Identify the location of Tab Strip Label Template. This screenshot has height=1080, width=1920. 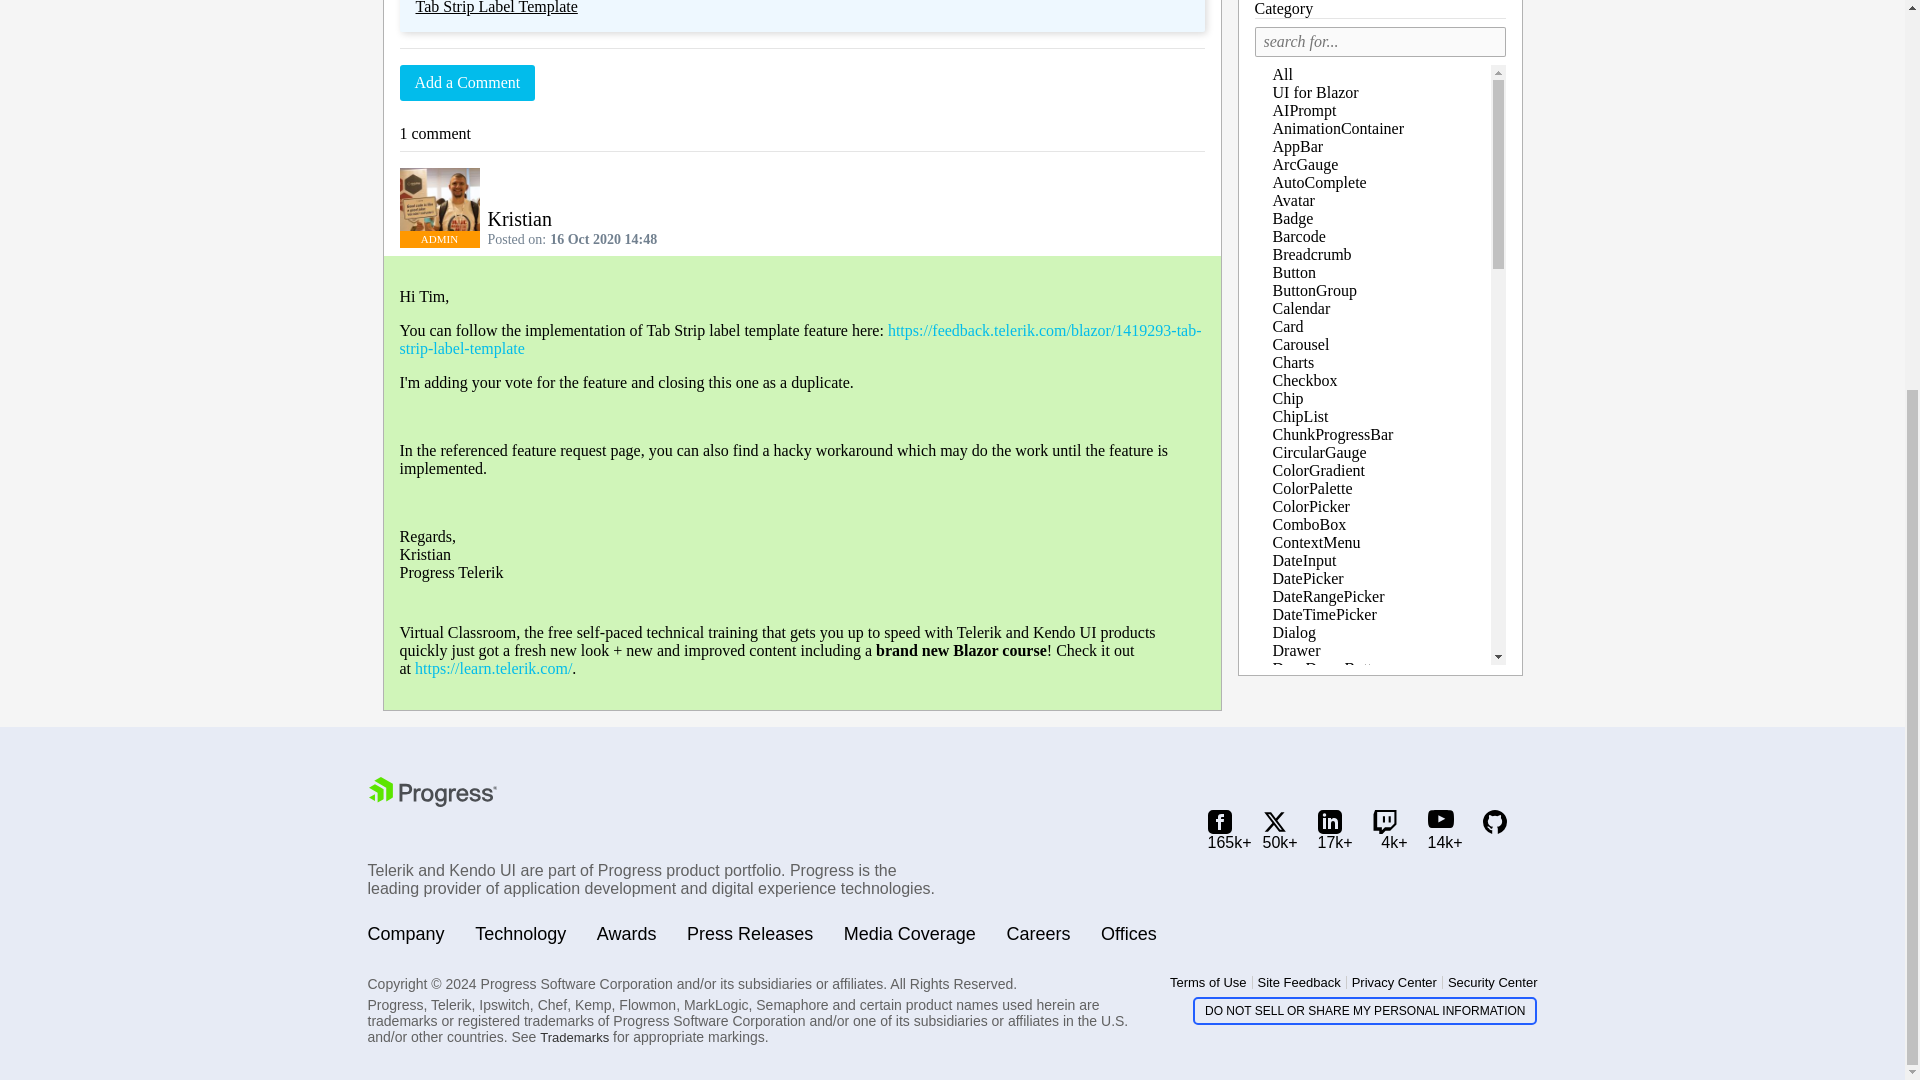
(496, 8).